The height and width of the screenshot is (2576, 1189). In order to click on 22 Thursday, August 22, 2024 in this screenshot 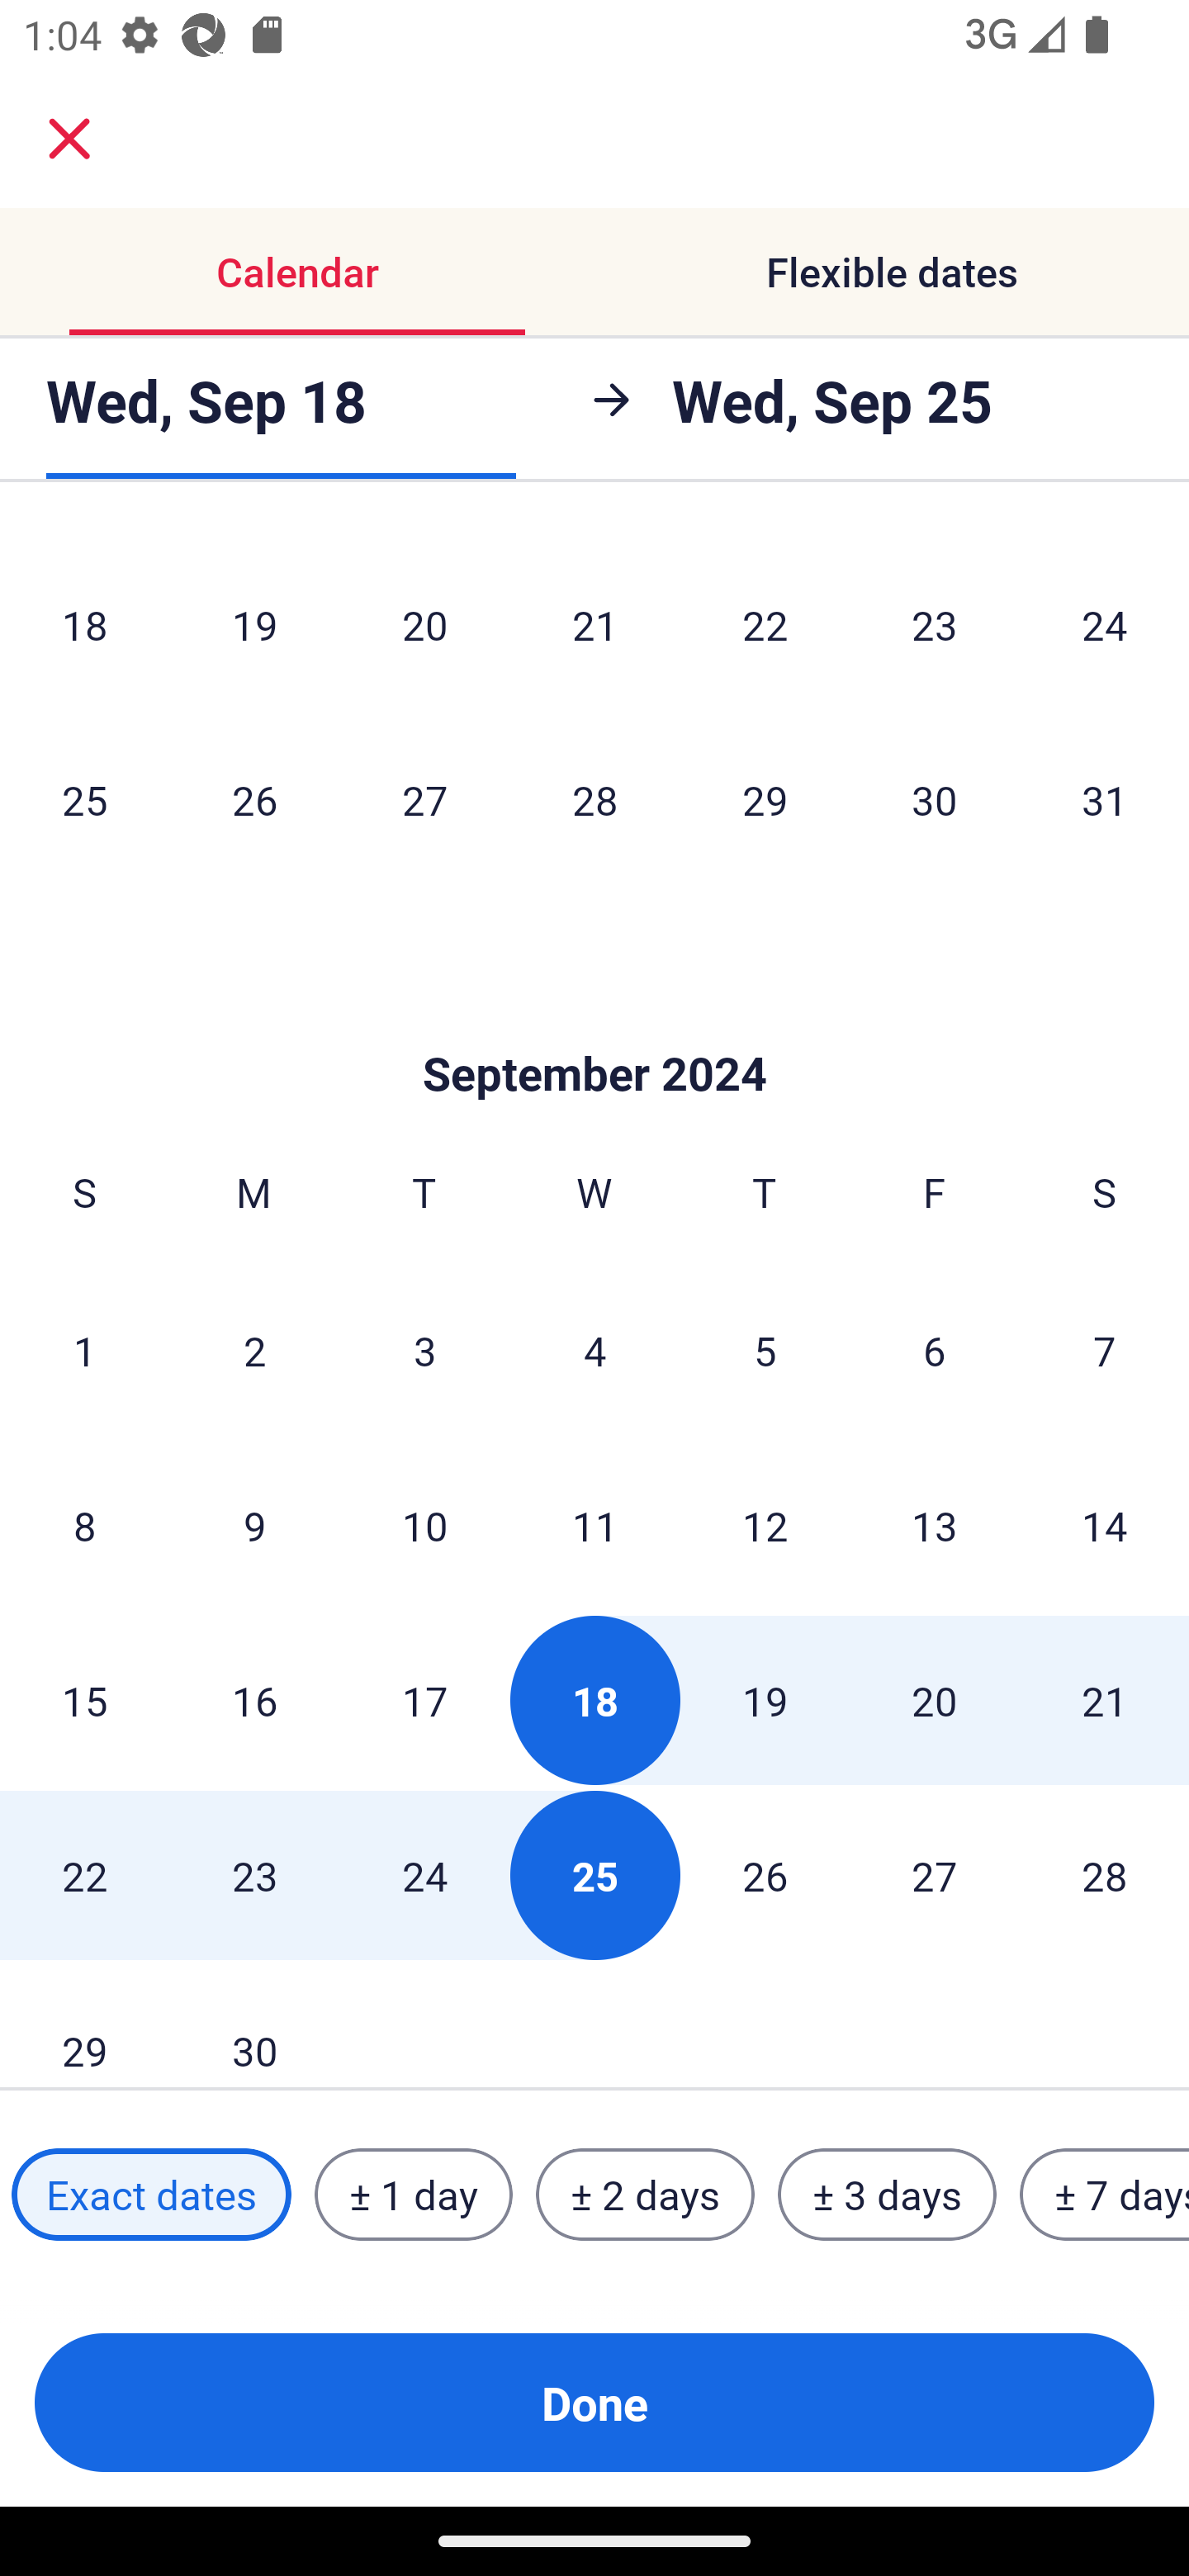, I will do `click(765, 624)`.